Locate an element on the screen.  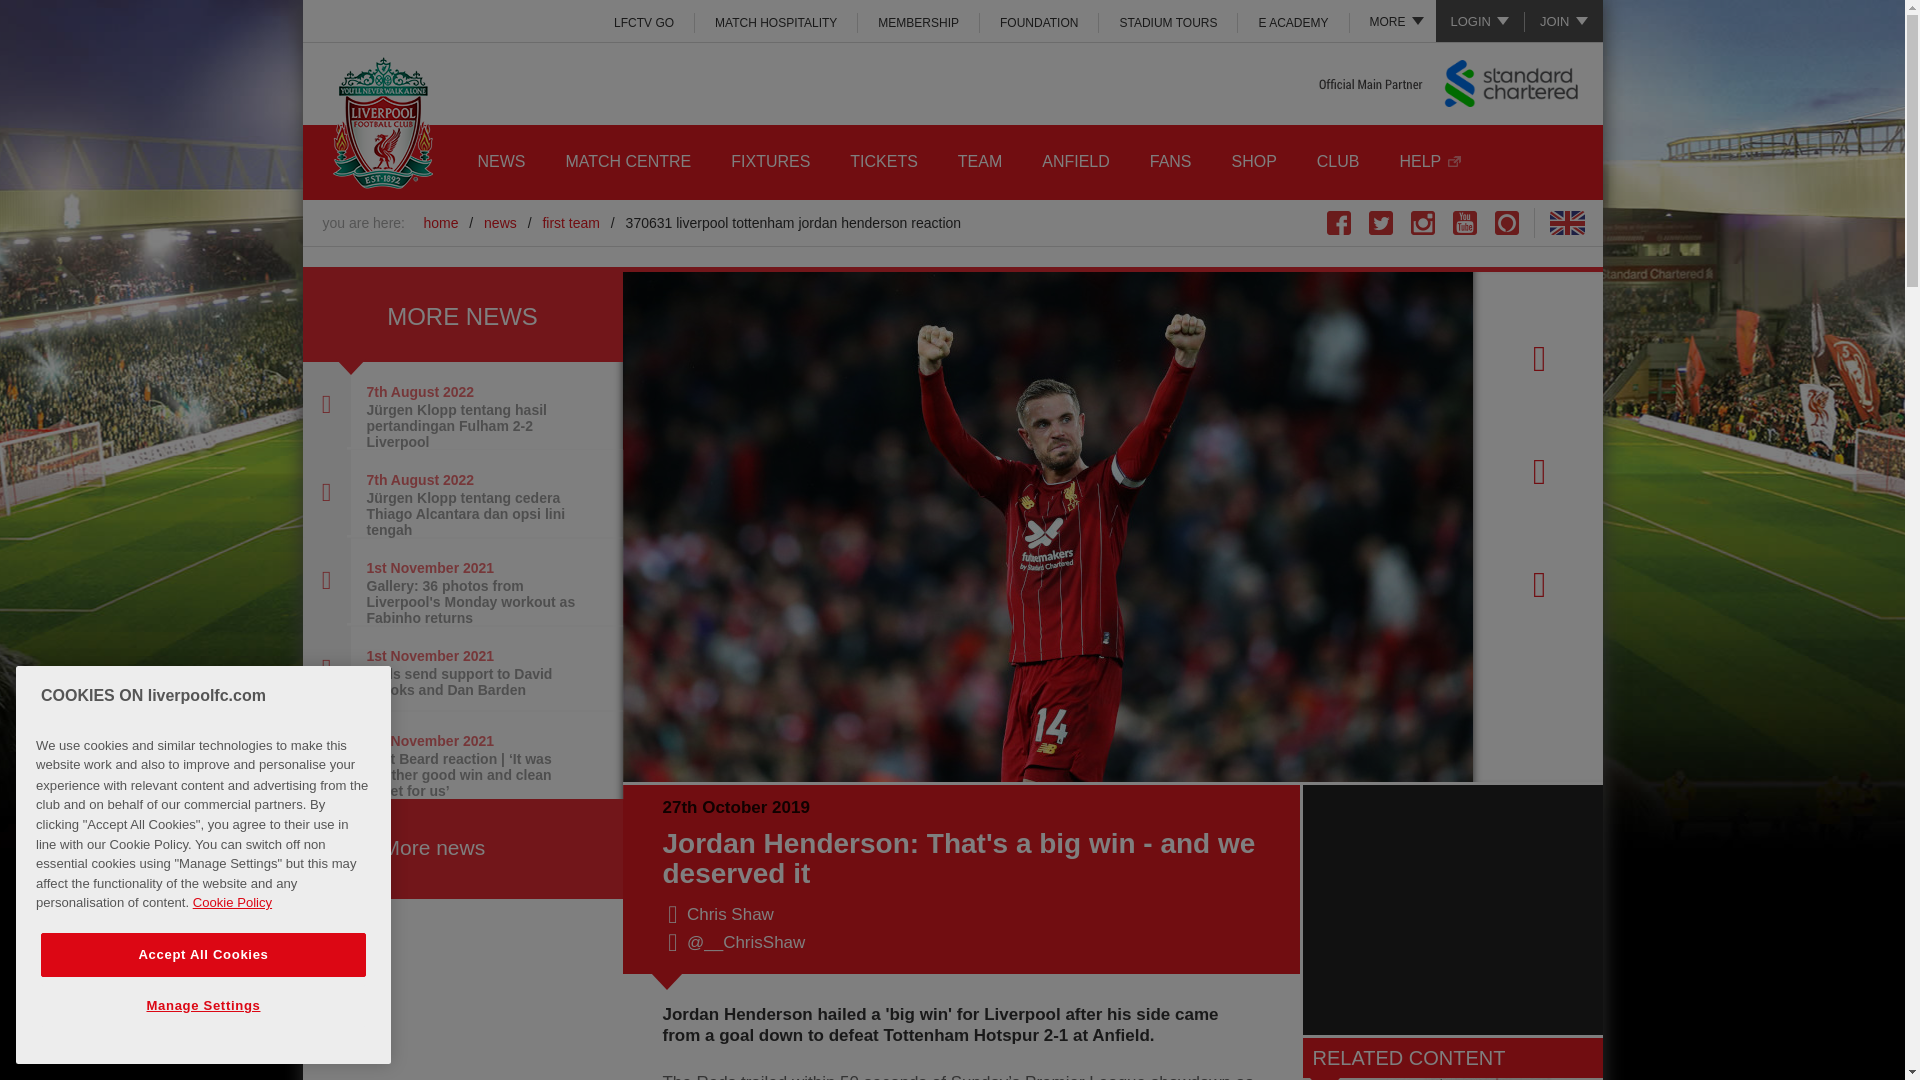
FOUNDATION is located at coordinates (1038, 22).